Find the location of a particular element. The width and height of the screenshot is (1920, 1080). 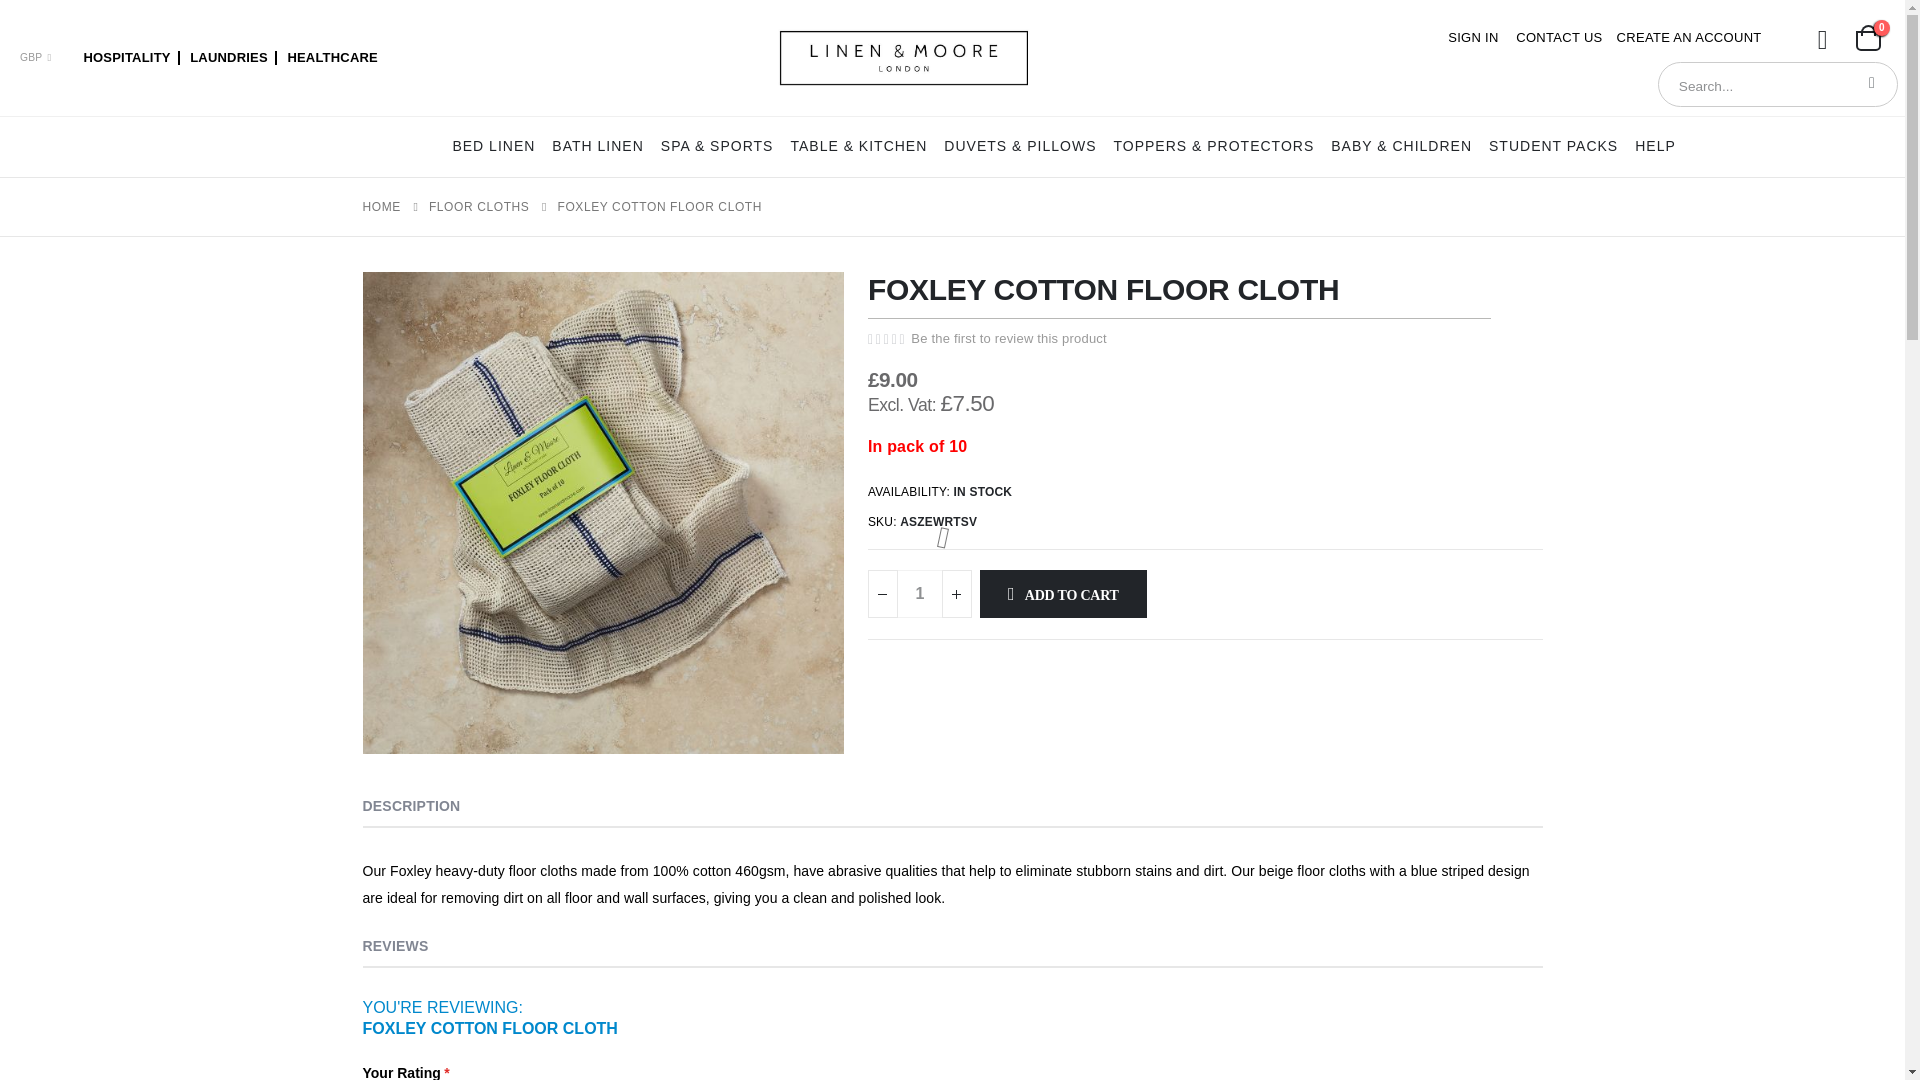

CREATE AN ACCOUNT is located at coordinates (1689, 37).